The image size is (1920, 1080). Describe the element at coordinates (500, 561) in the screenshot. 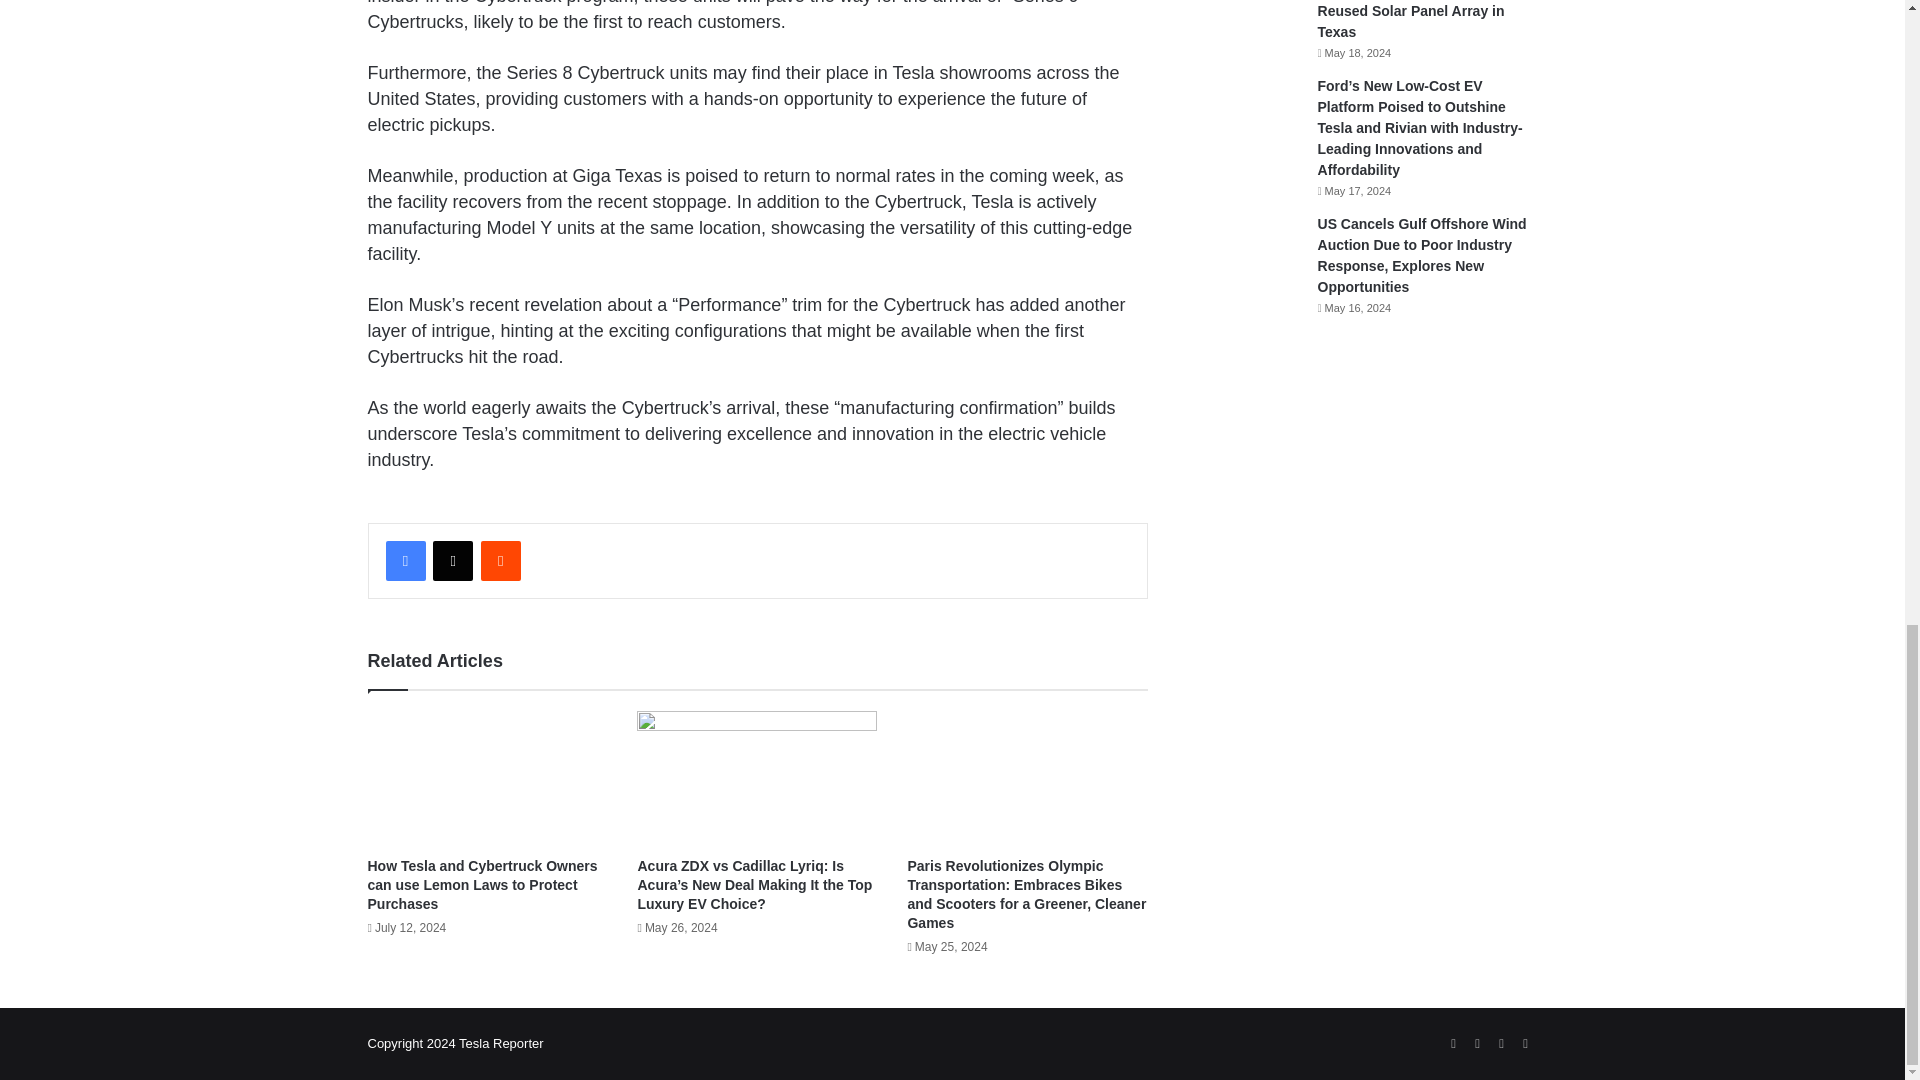

I see `Reddit` at that location.